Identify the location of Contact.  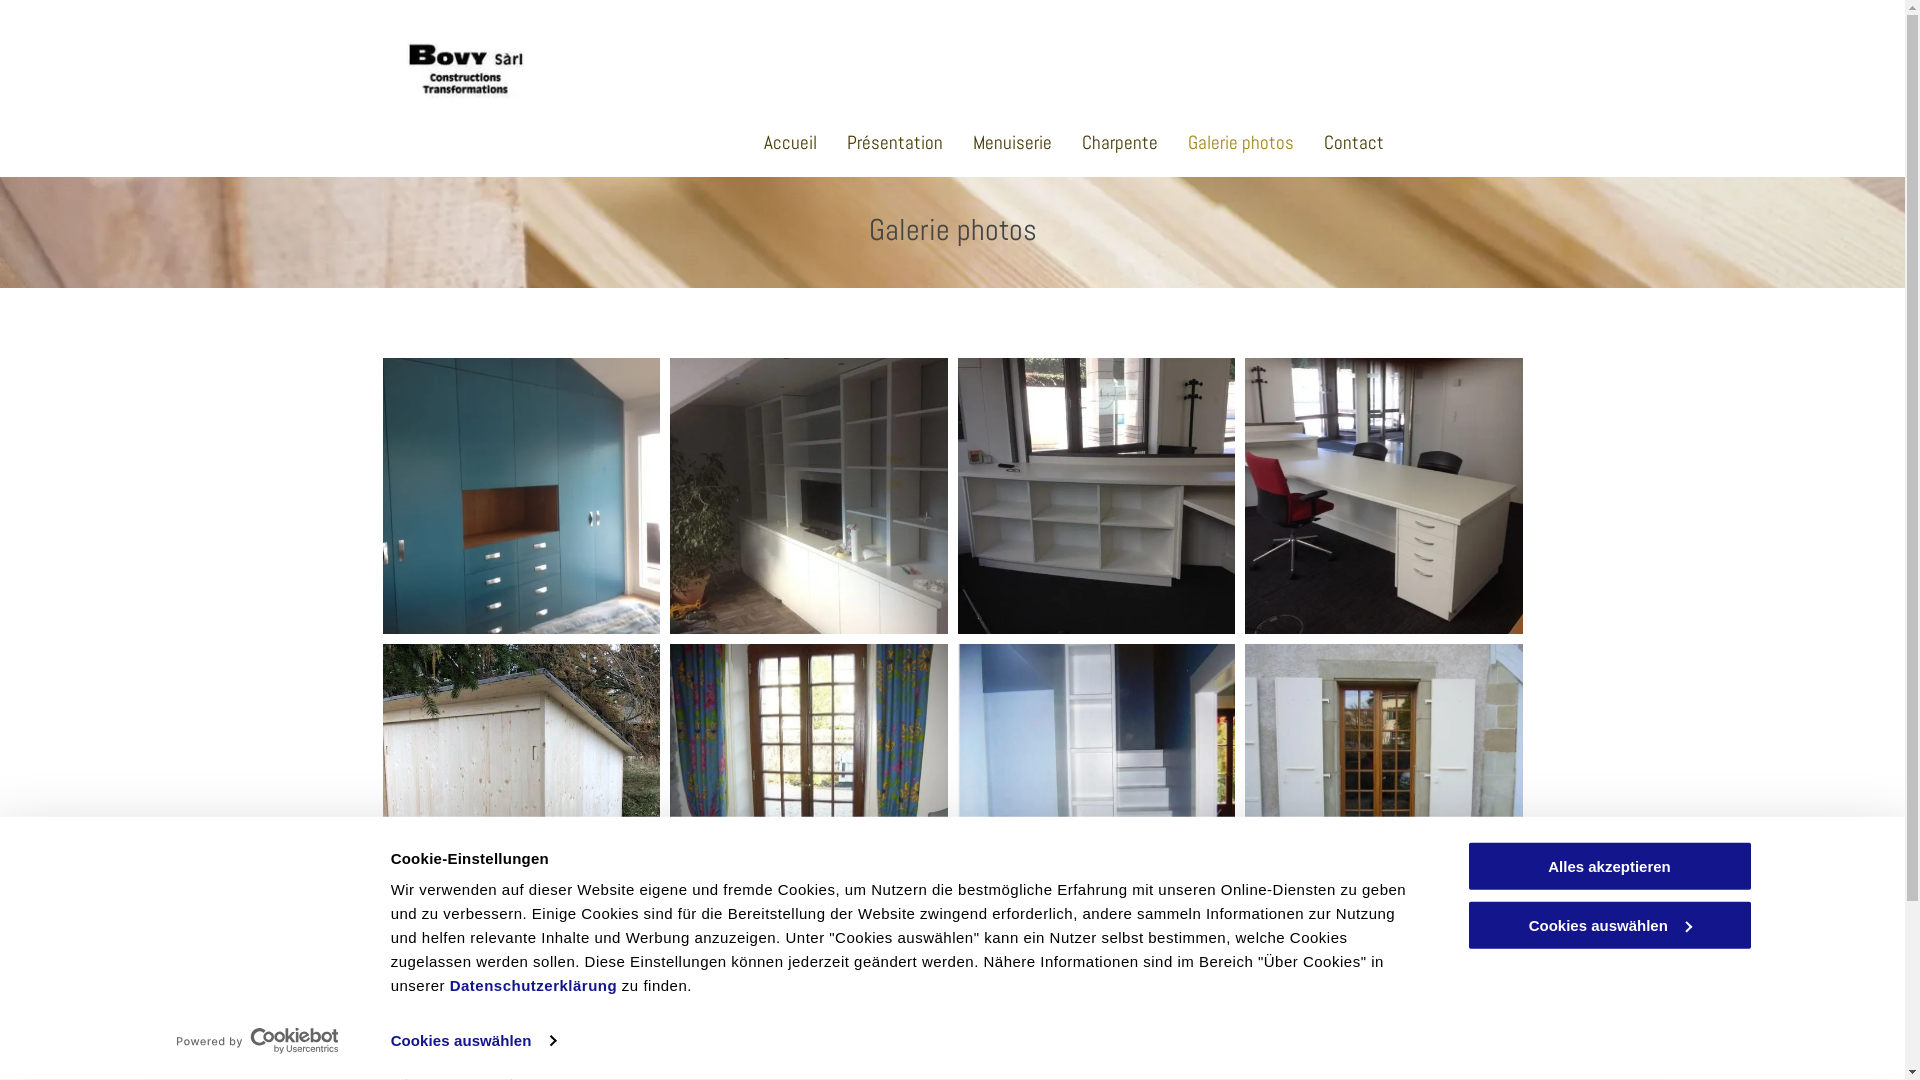
(1354, 142).